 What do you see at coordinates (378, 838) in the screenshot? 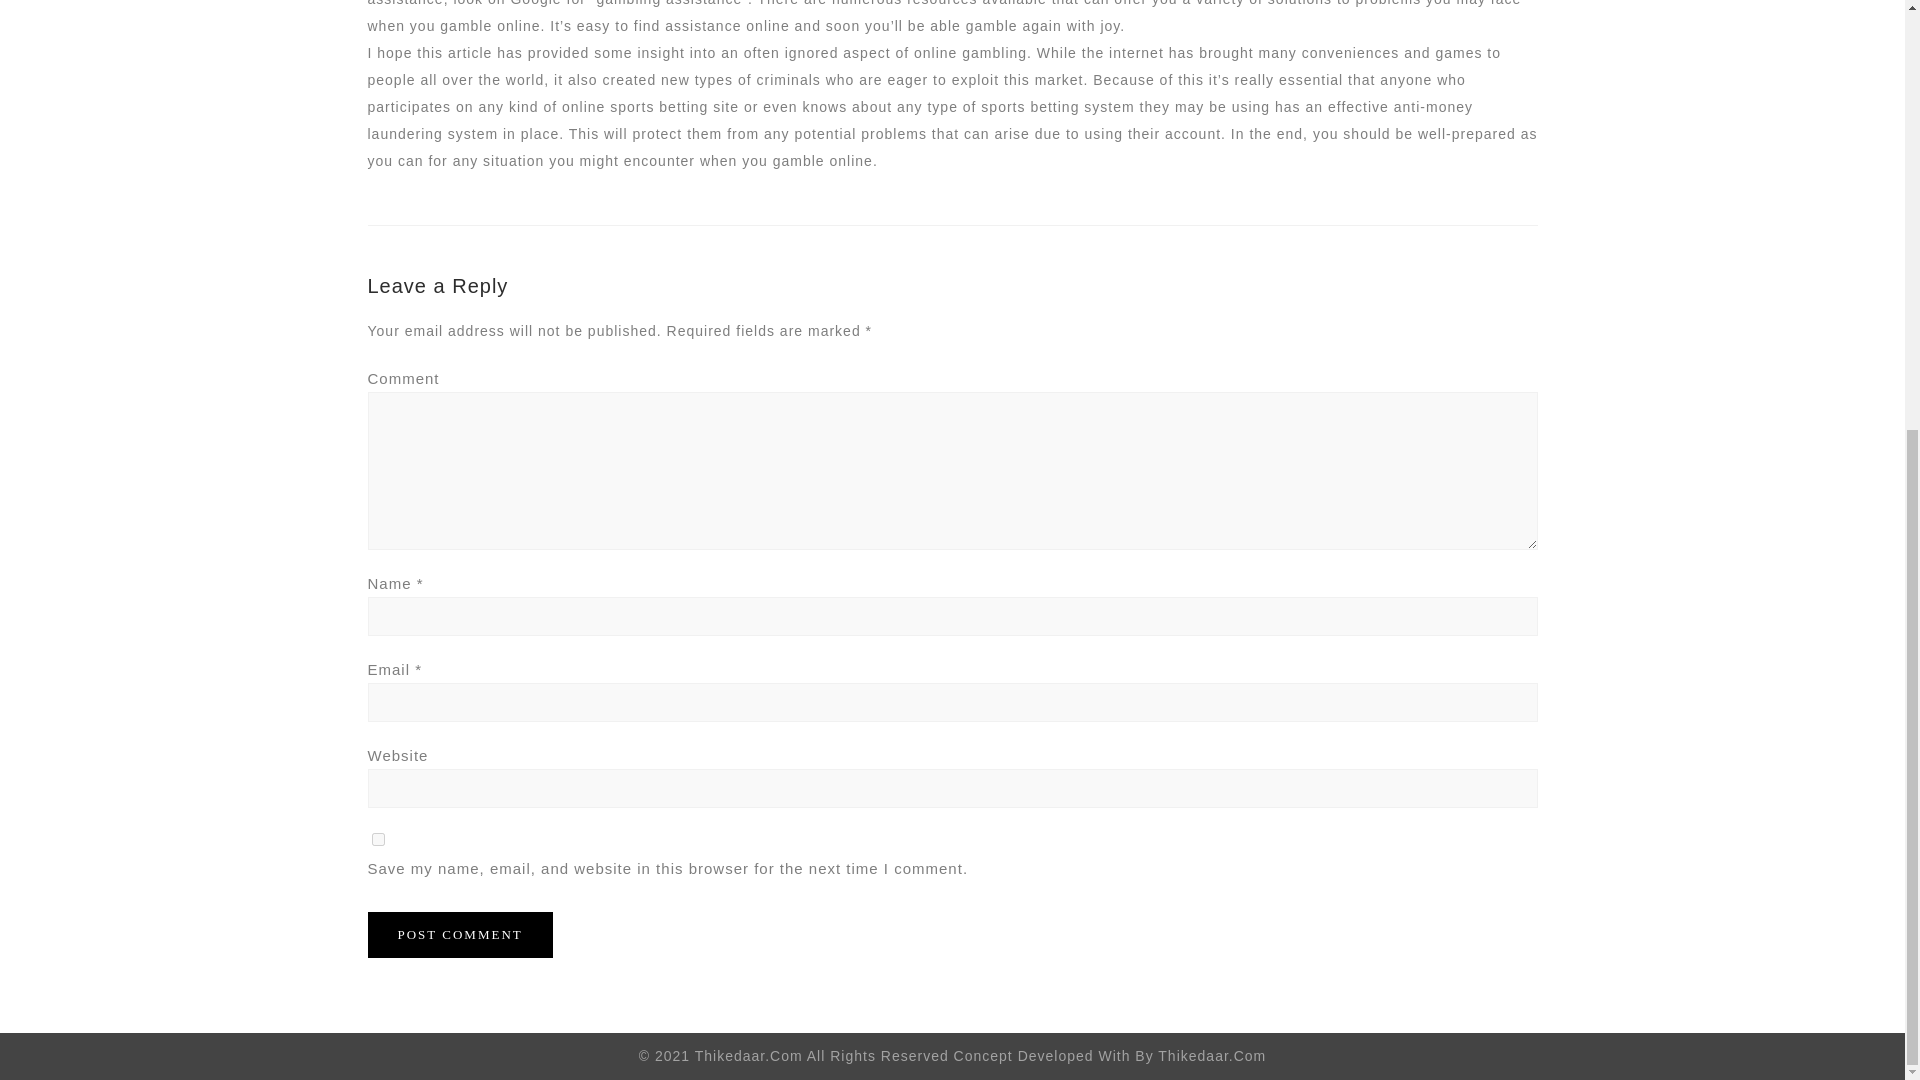
I see `yes` at bounding box center [378, 838].